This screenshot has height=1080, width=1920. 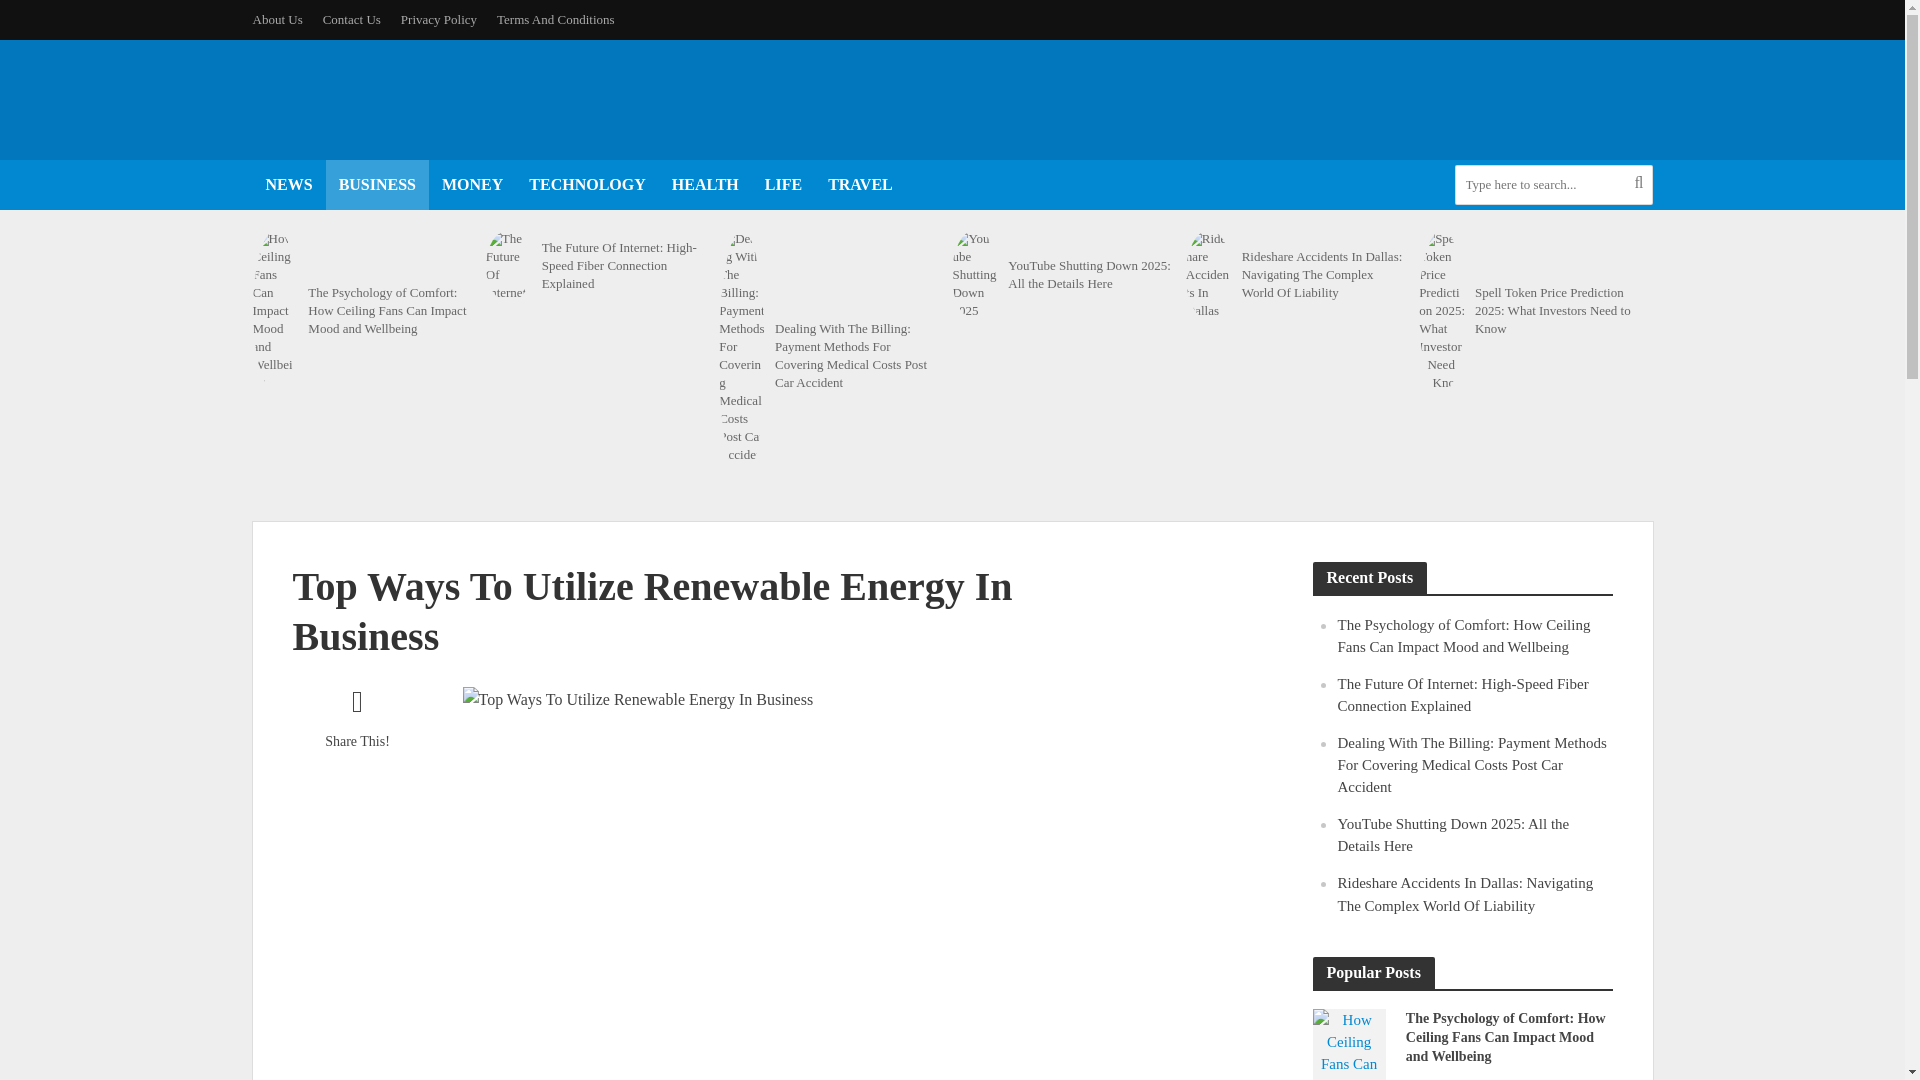 What do you see at coordinates (288, 184) in the screenshot?
I see `NEWS` at bounding box center [288, 184].